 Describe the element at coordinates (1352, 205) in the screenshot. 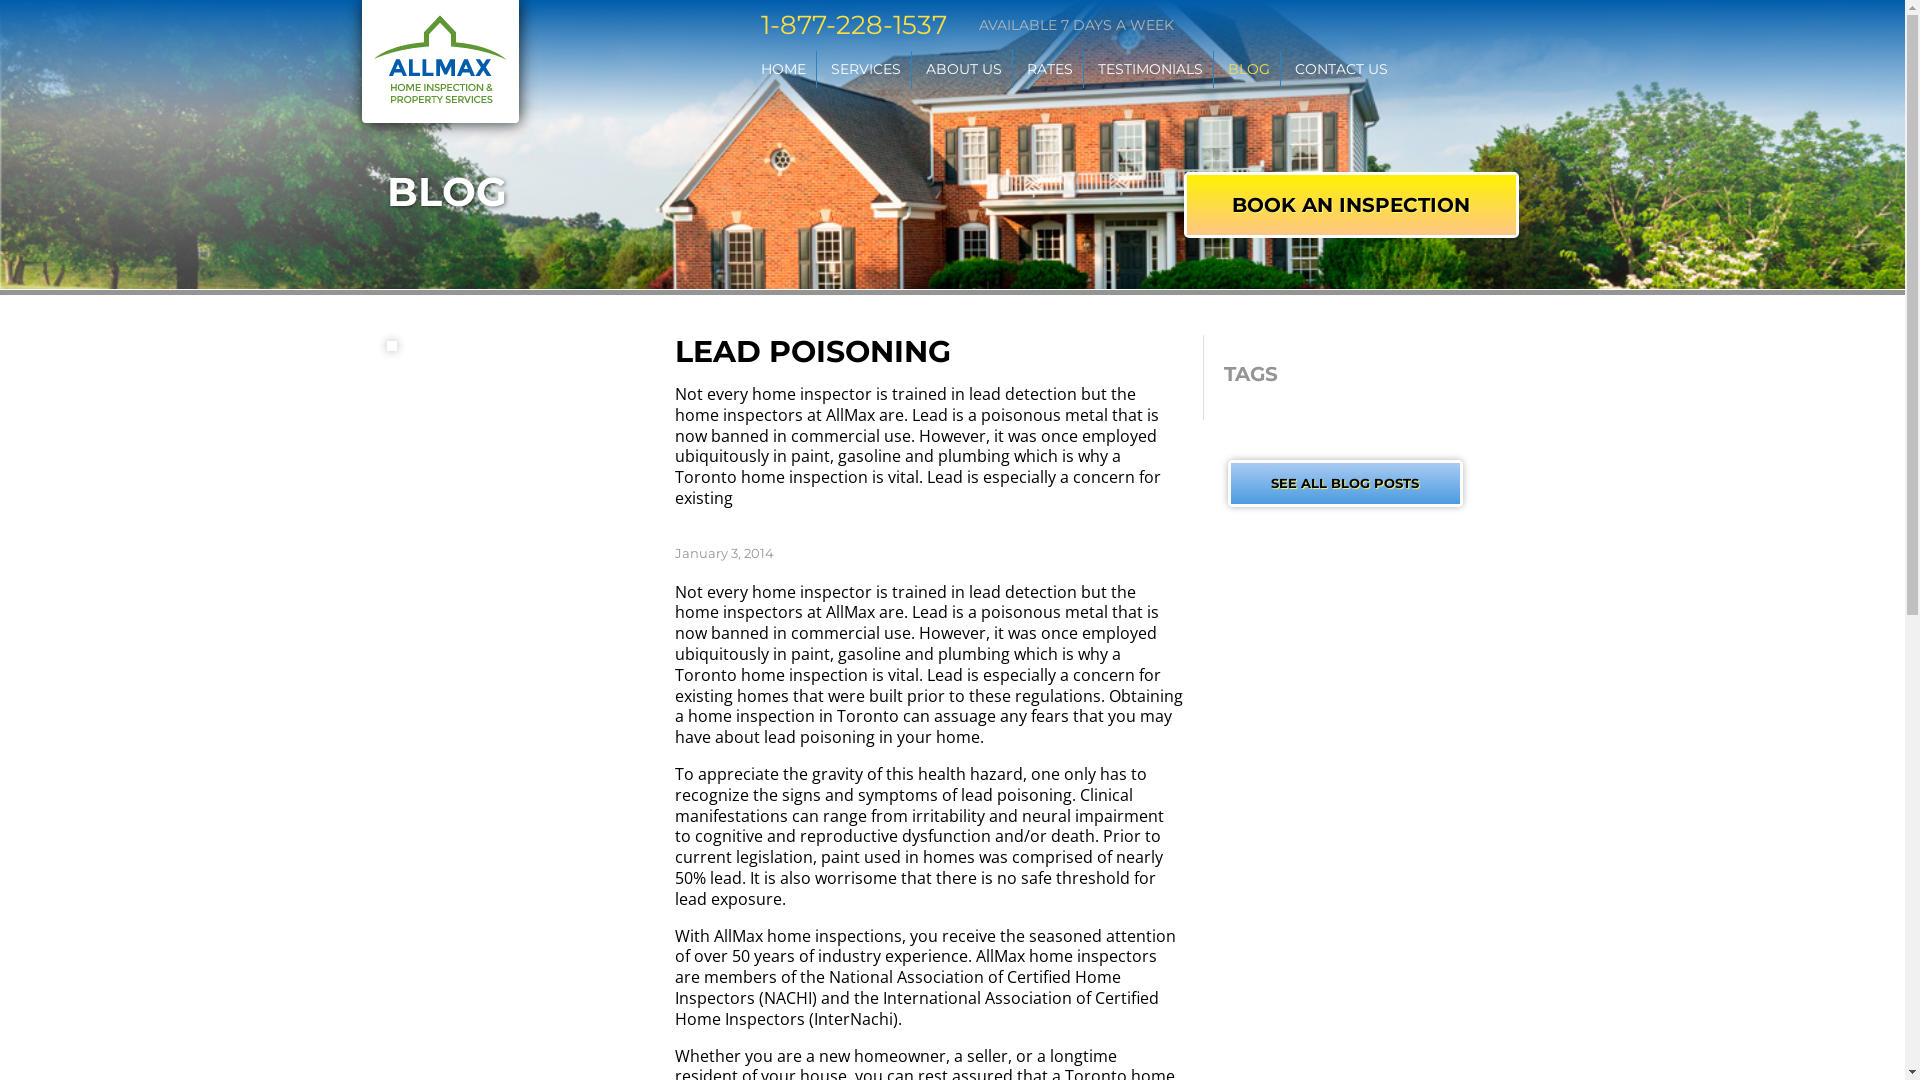

I see `BOOK AN INSPECTION` at that location.